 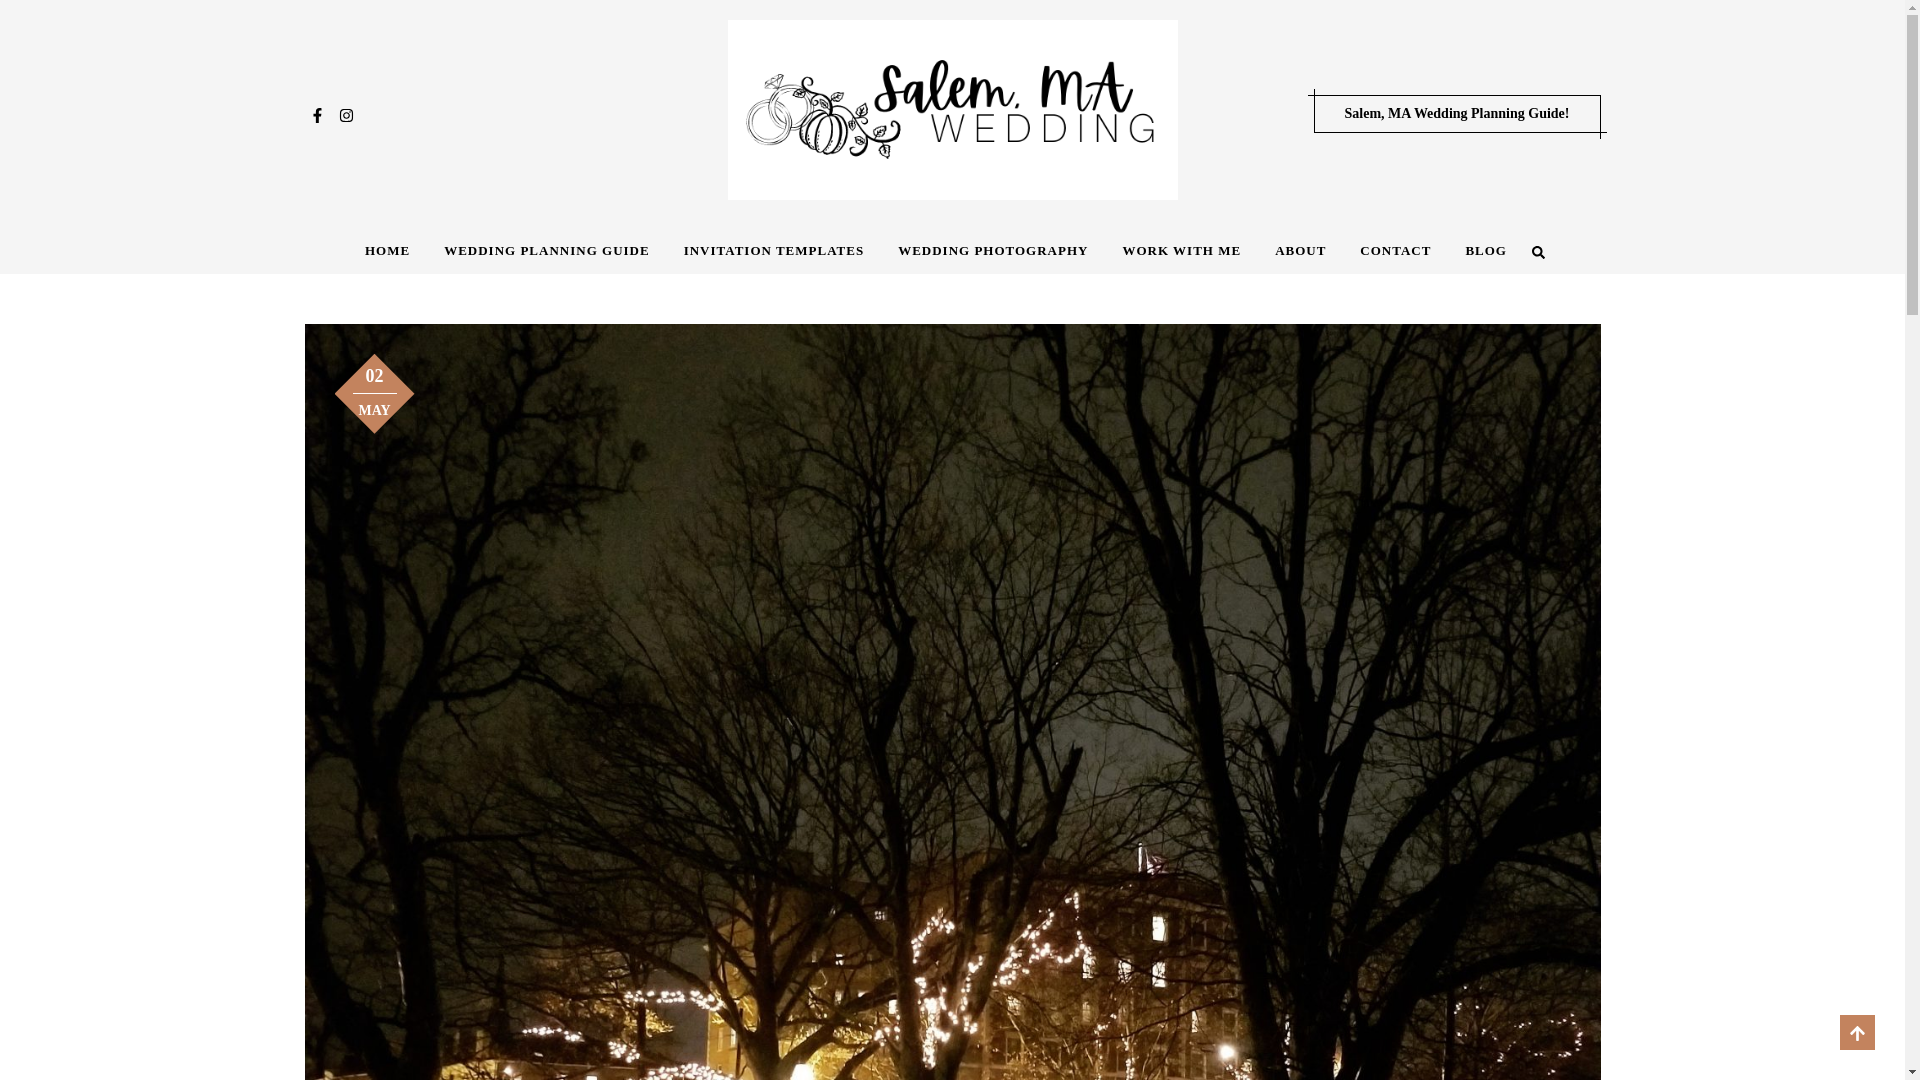 I want to click on CONTACT, so click(x=1394, y=267).